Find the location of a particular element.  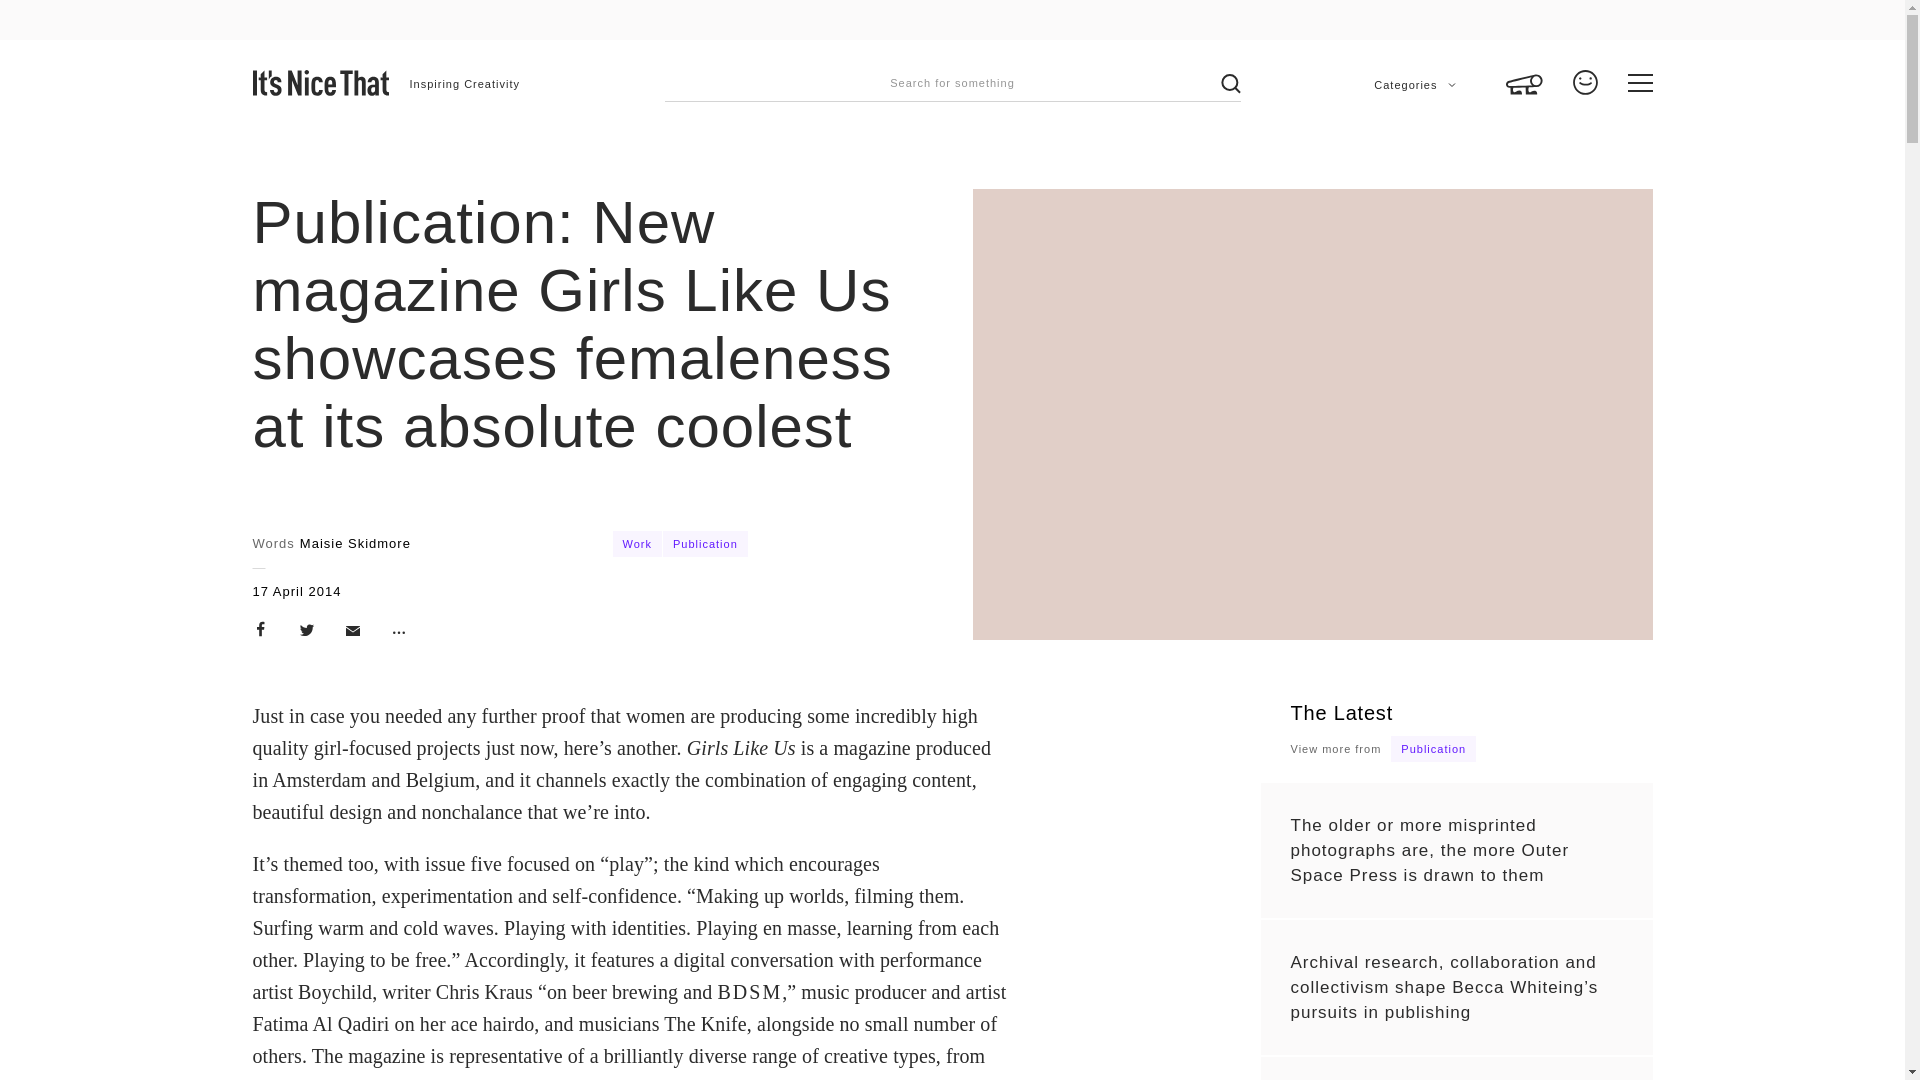

Your account is located at coordinates (1584, 88).